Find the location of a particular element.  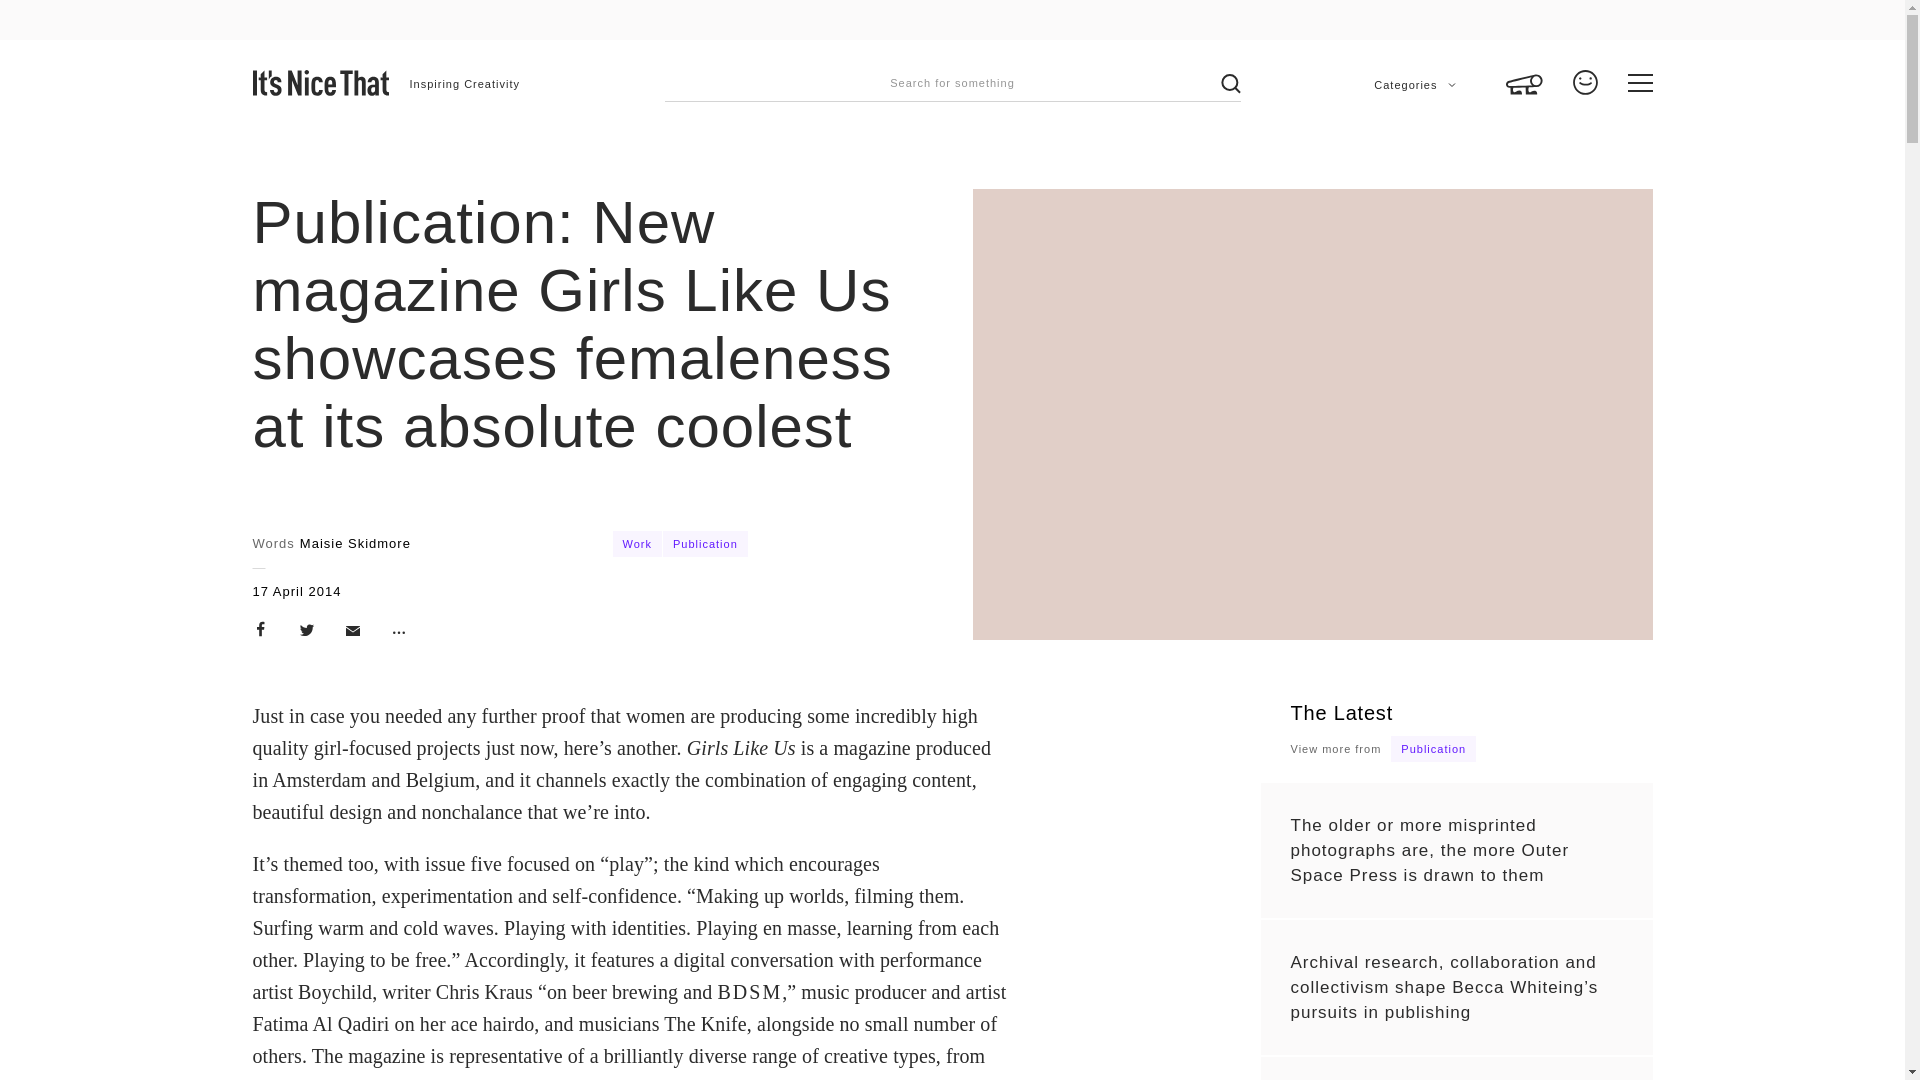

Your account is located at coordinates (1584, 88).